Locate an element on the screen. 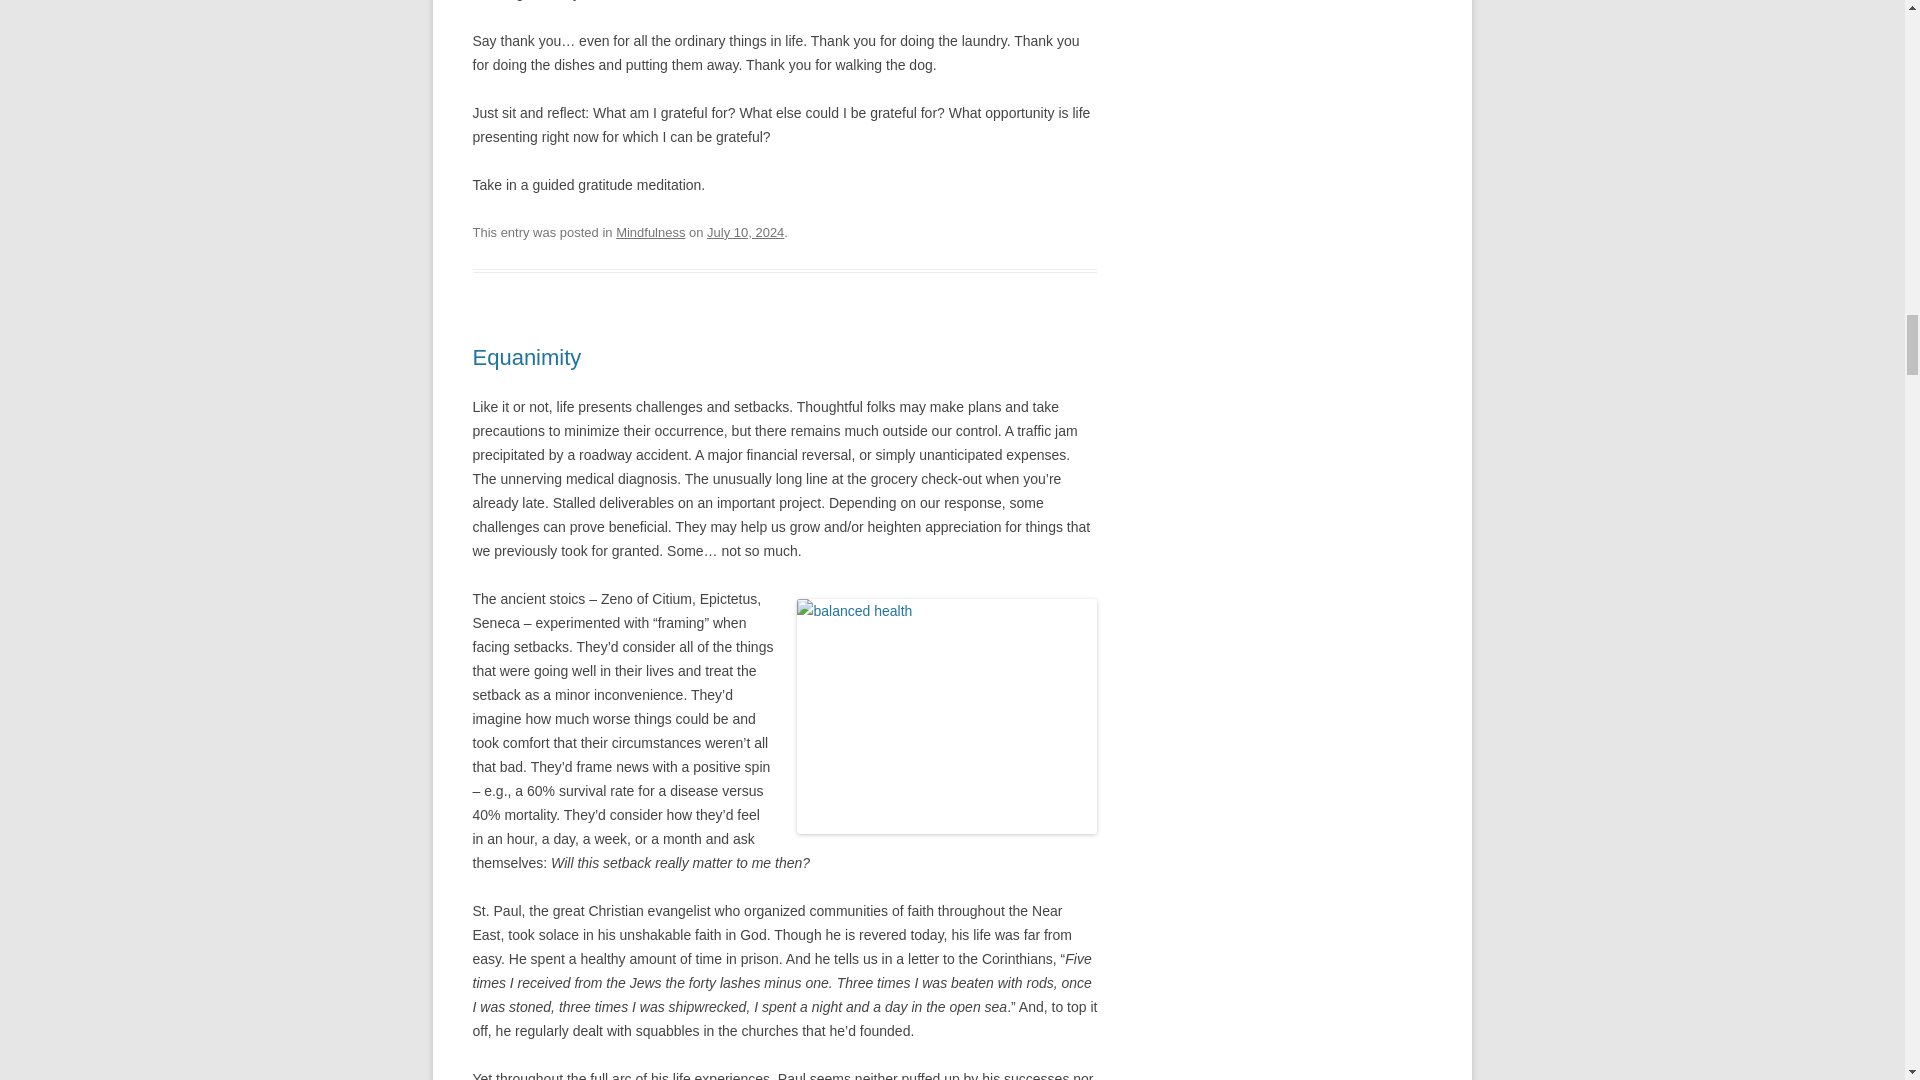 The height and width of the screenshot is (1080, 1920). 6:00 am is located at coordinates (744, 232).